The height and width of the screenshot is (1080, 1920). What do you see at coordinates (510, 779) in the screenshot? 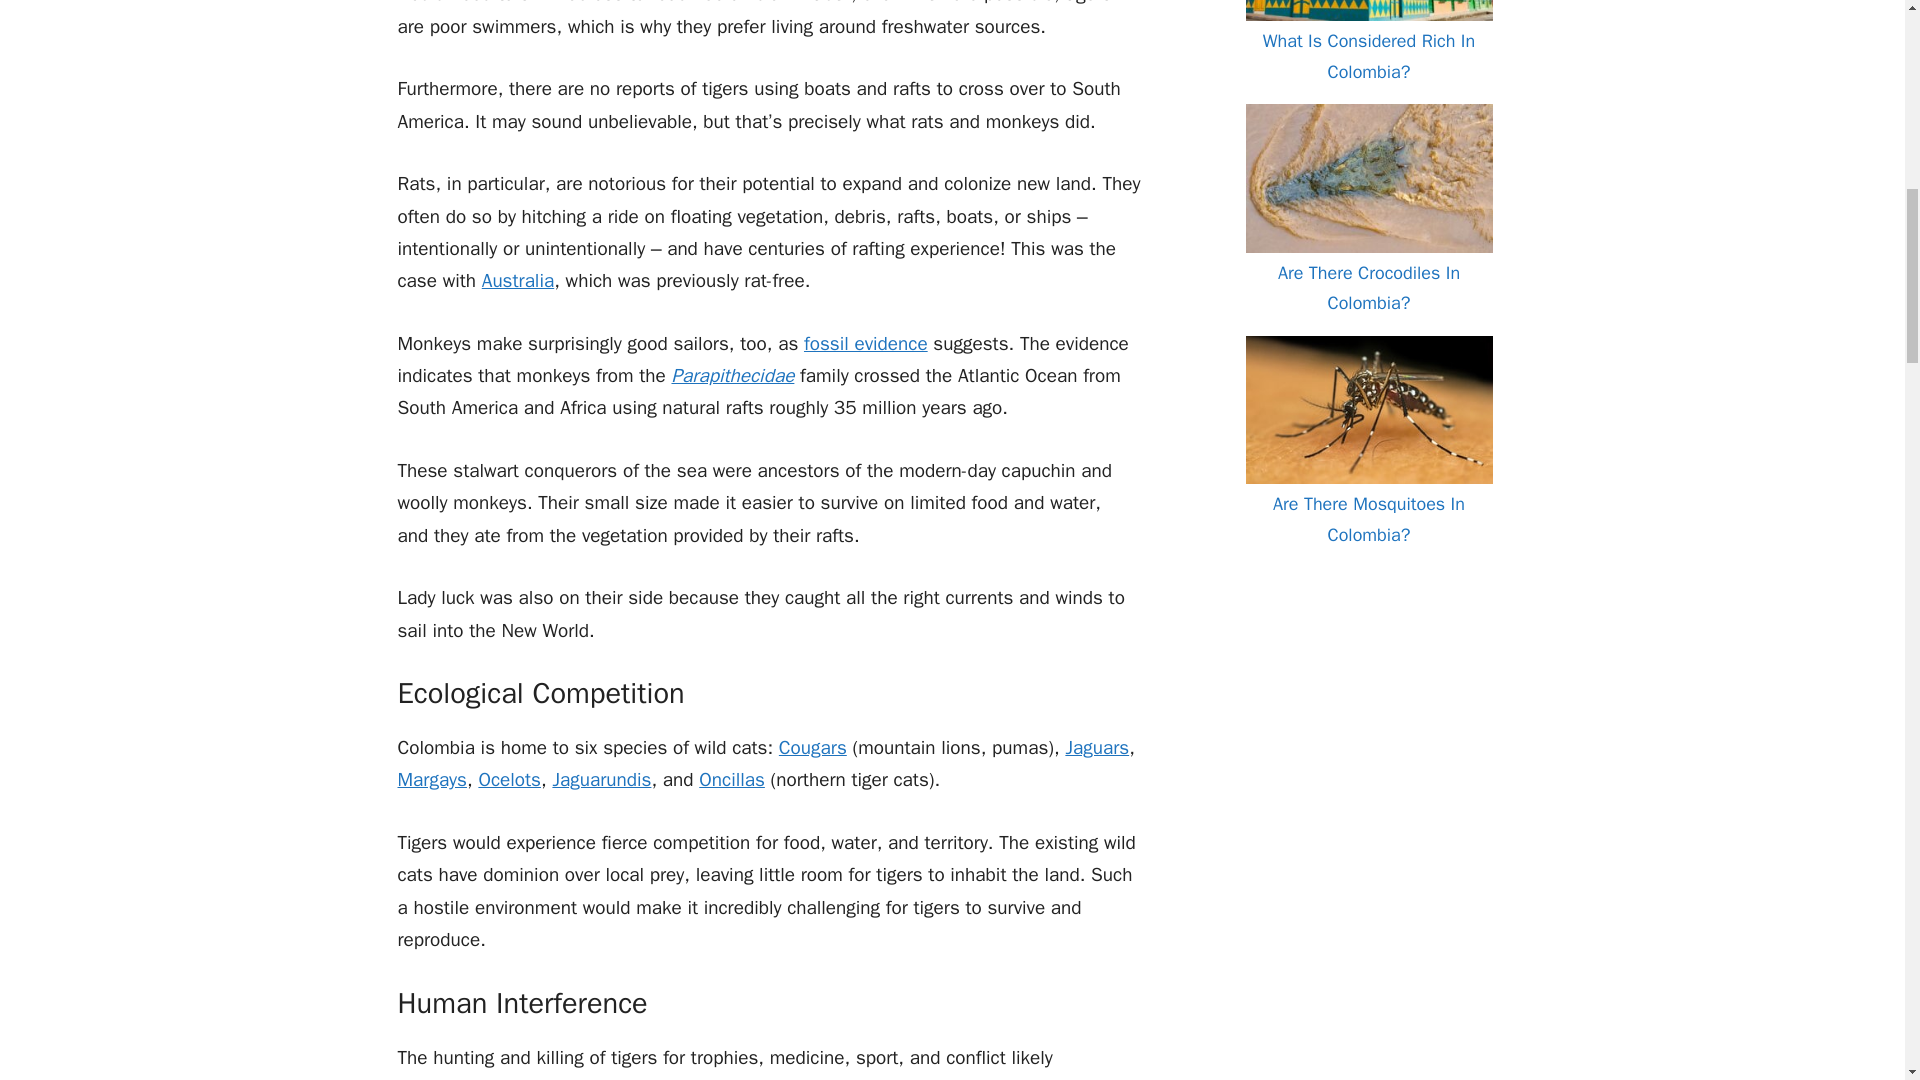
I see `Ocelots` at bounding box center [510, 779].